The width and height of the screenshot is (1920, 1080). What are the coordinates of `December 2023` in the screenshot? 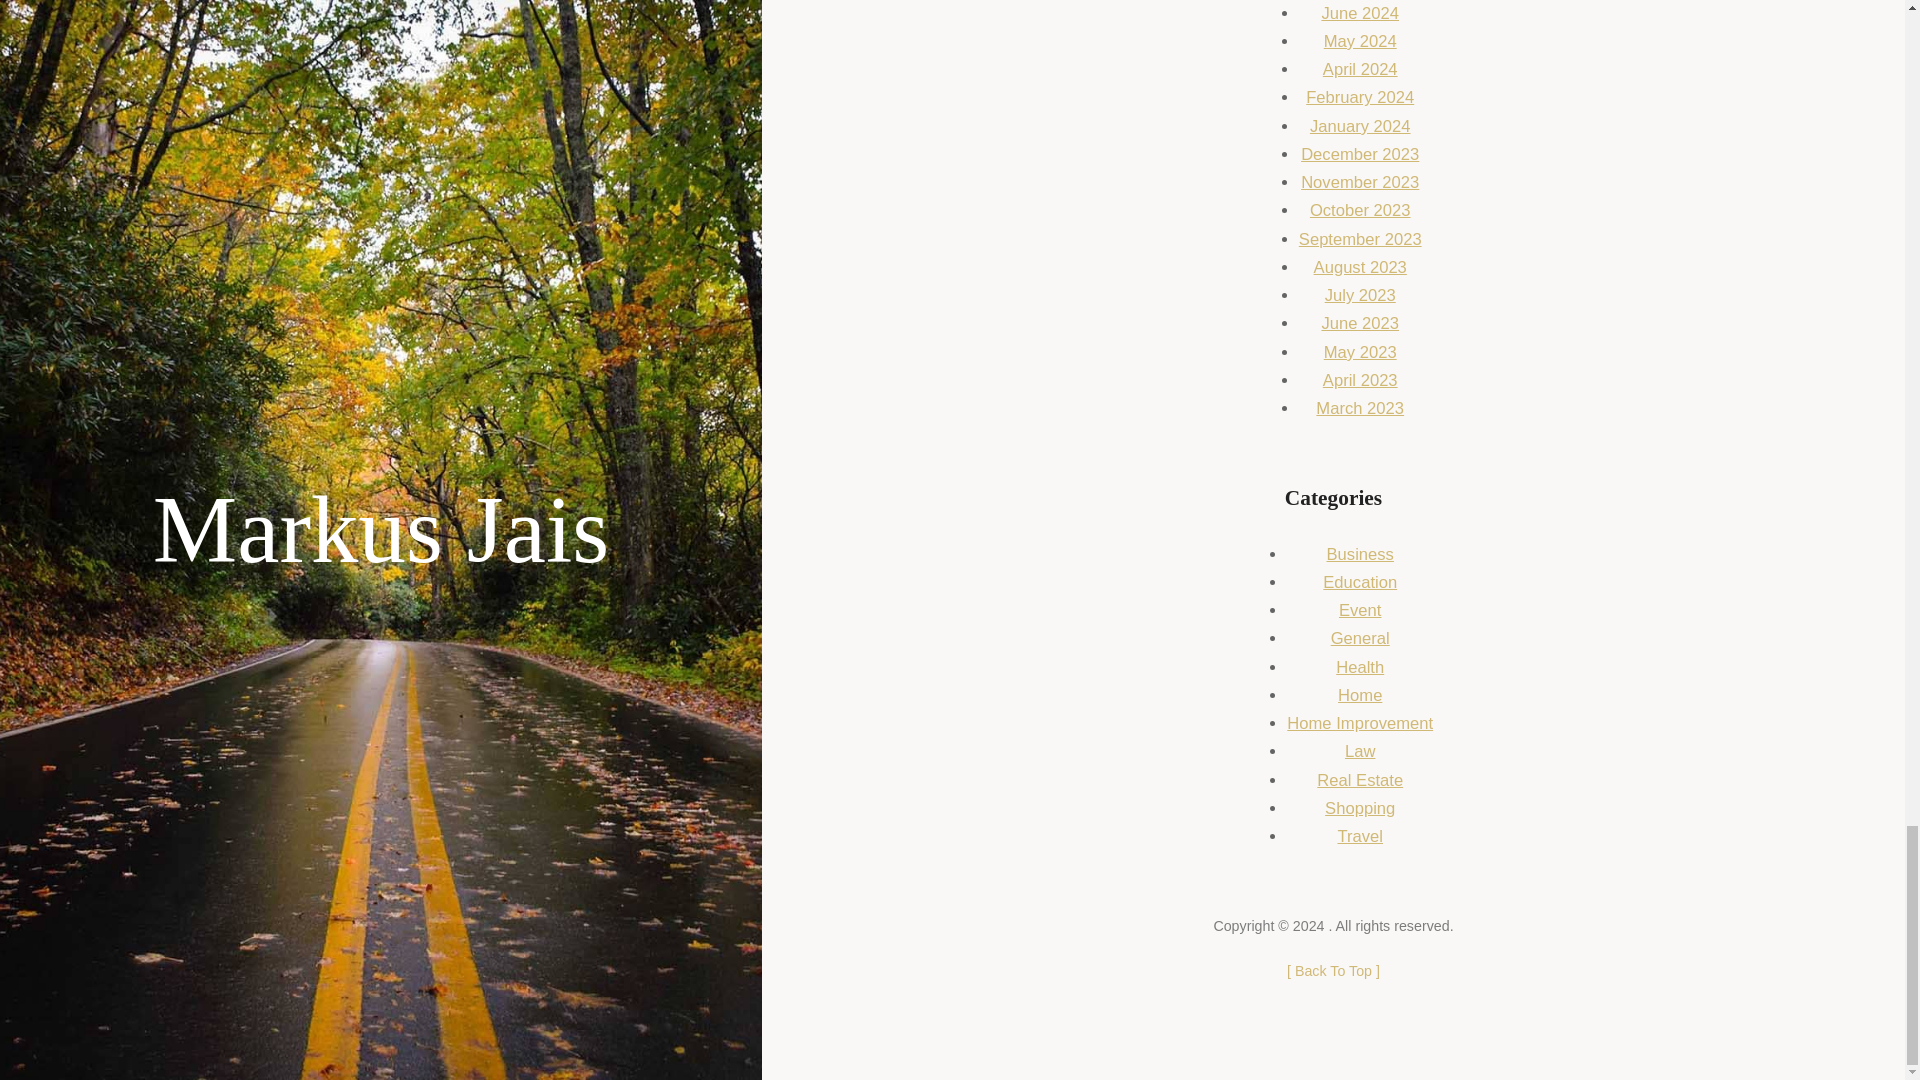 It's located at (1360, 154).